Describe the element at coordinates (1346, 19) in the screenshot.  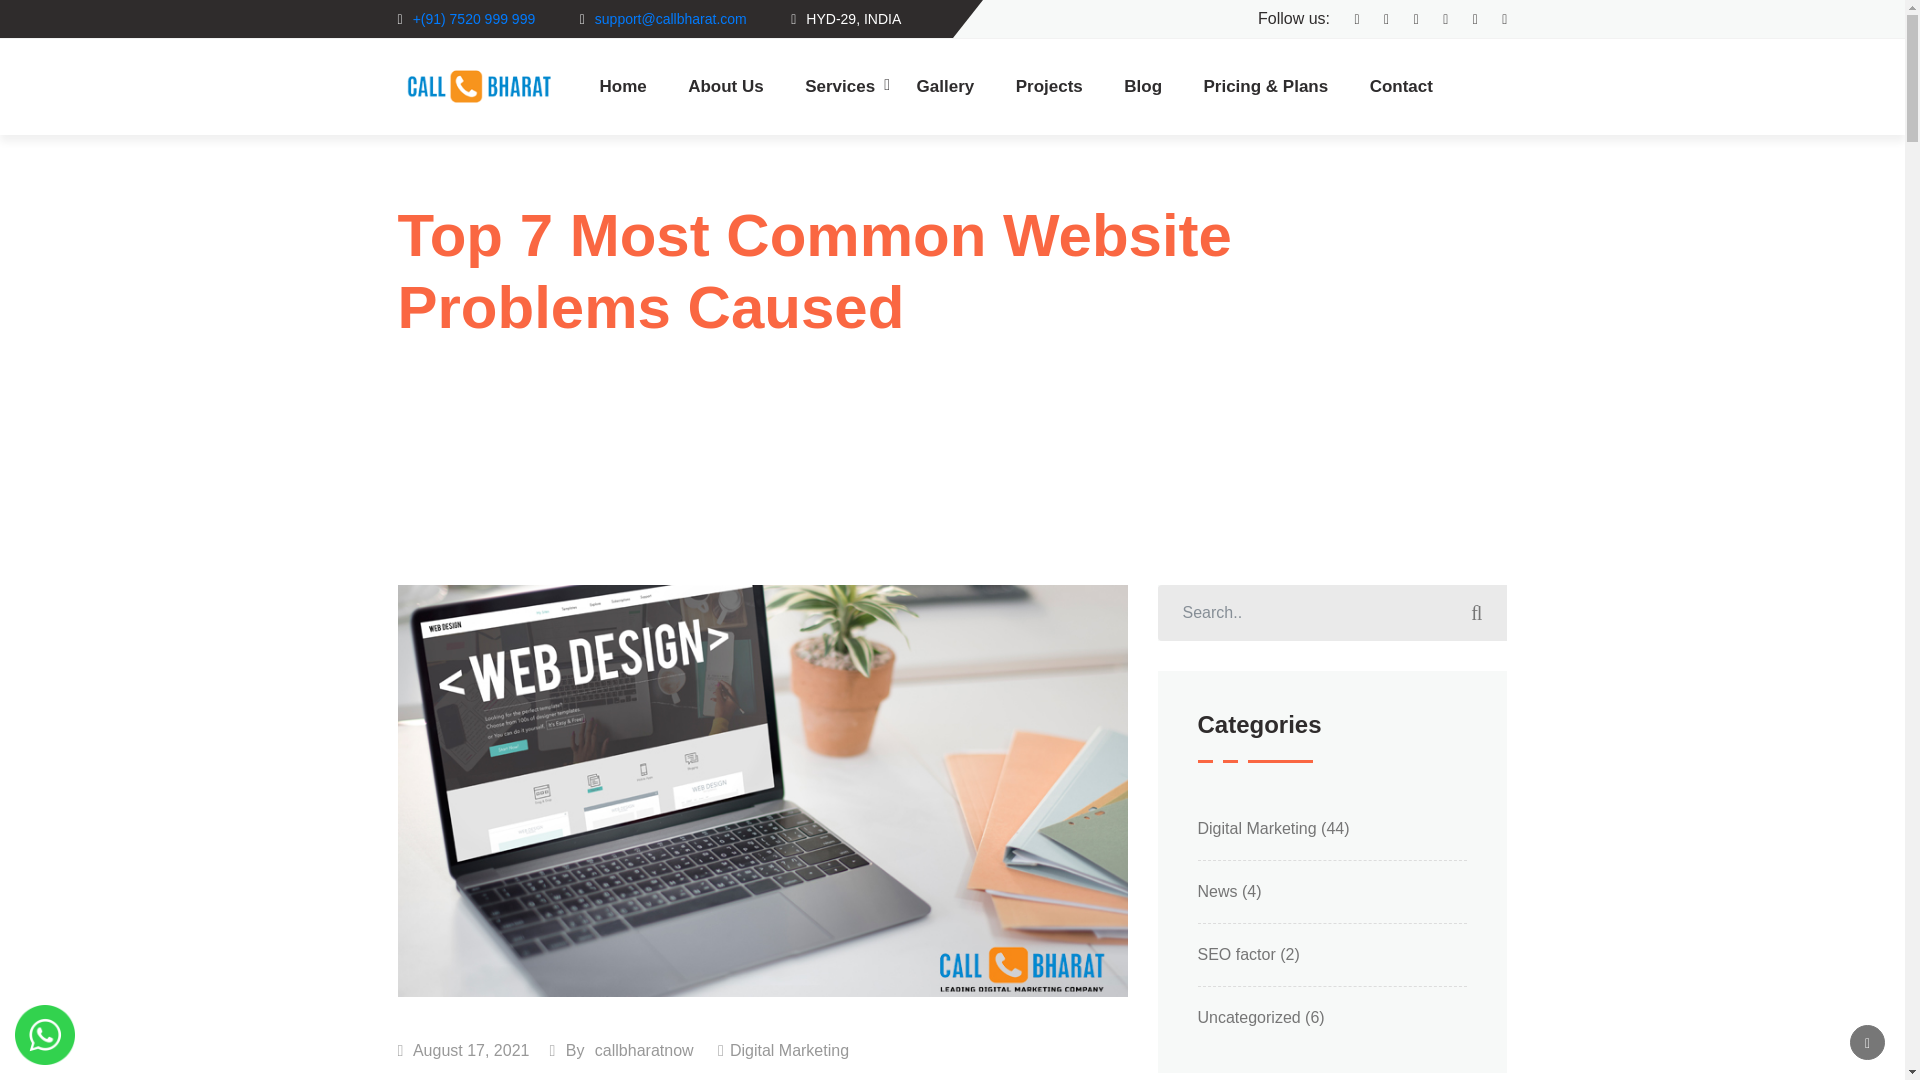
I see `Facebook` at that location.